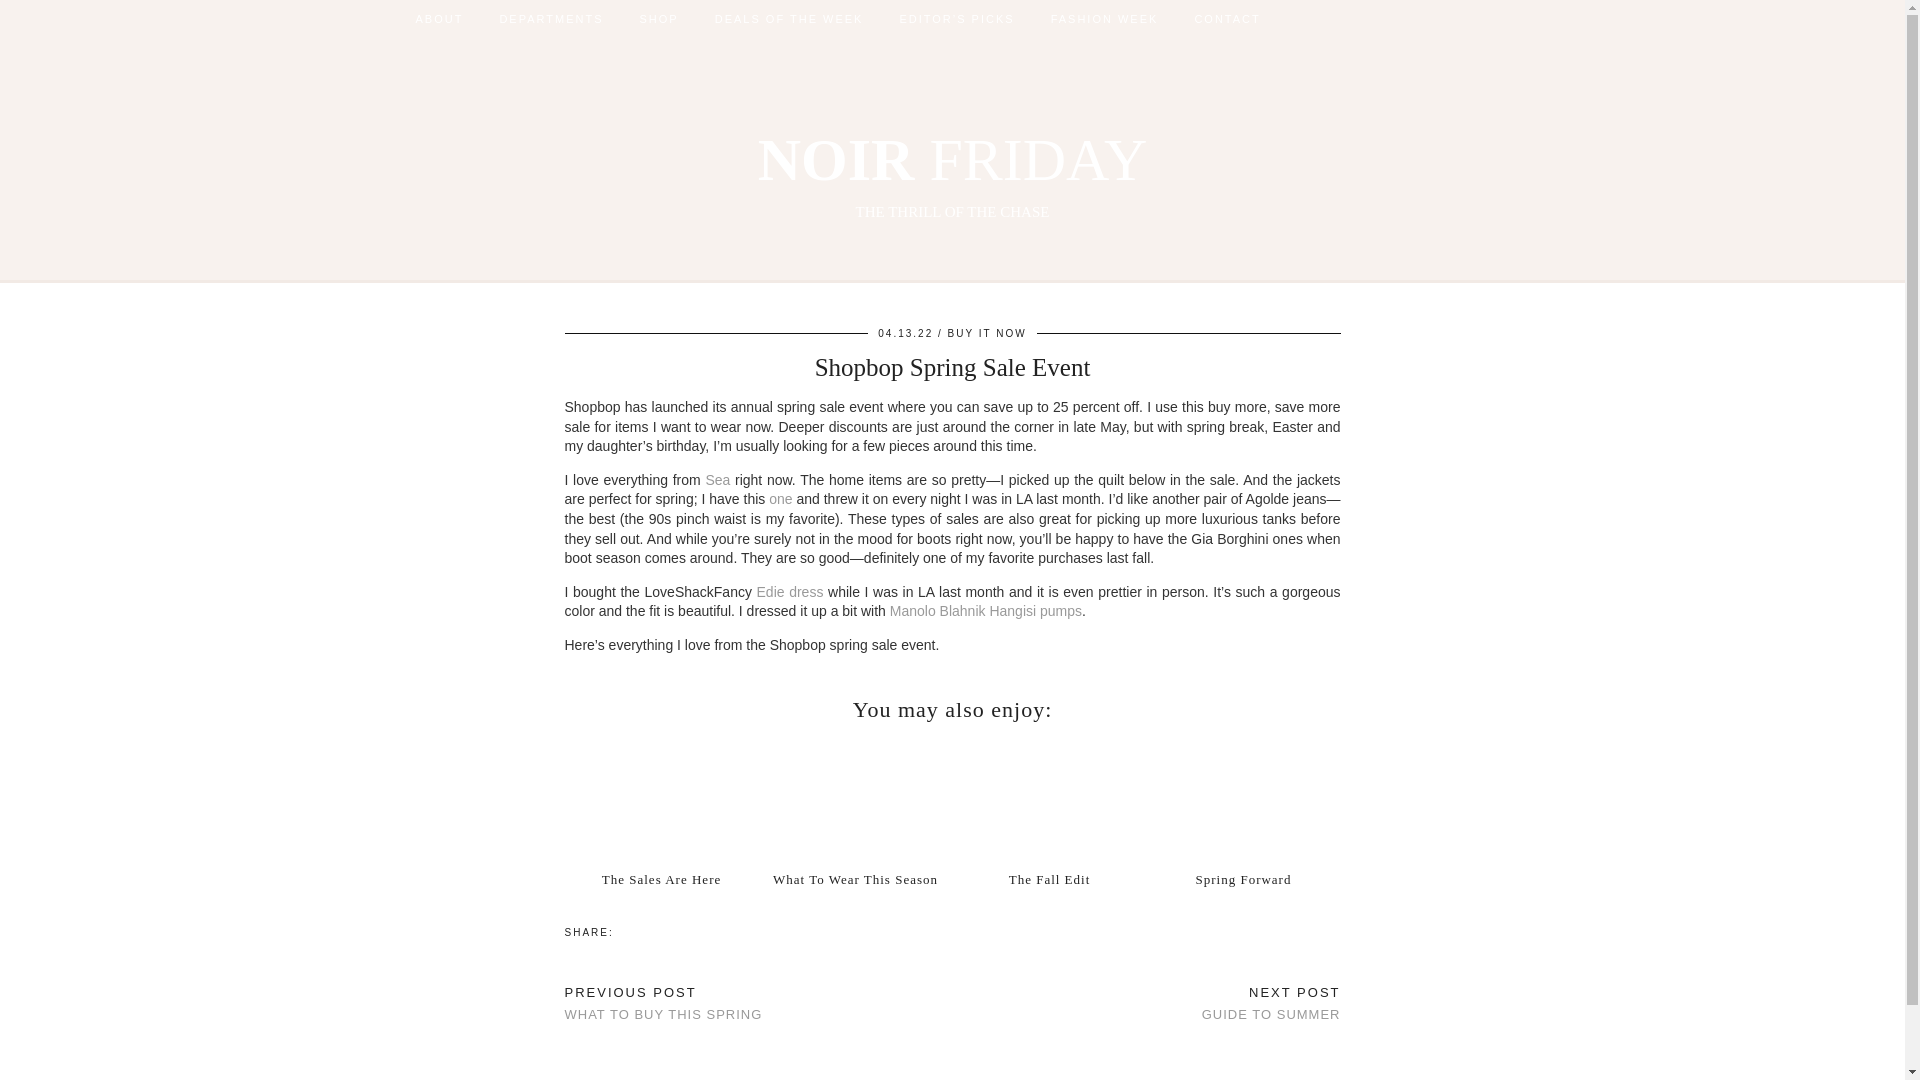 The height and width of the screenshot is (1080, 1920). Describe the element at coordinates (855, 798) in the screenshot. I see `What To Wear This Season` at that location.